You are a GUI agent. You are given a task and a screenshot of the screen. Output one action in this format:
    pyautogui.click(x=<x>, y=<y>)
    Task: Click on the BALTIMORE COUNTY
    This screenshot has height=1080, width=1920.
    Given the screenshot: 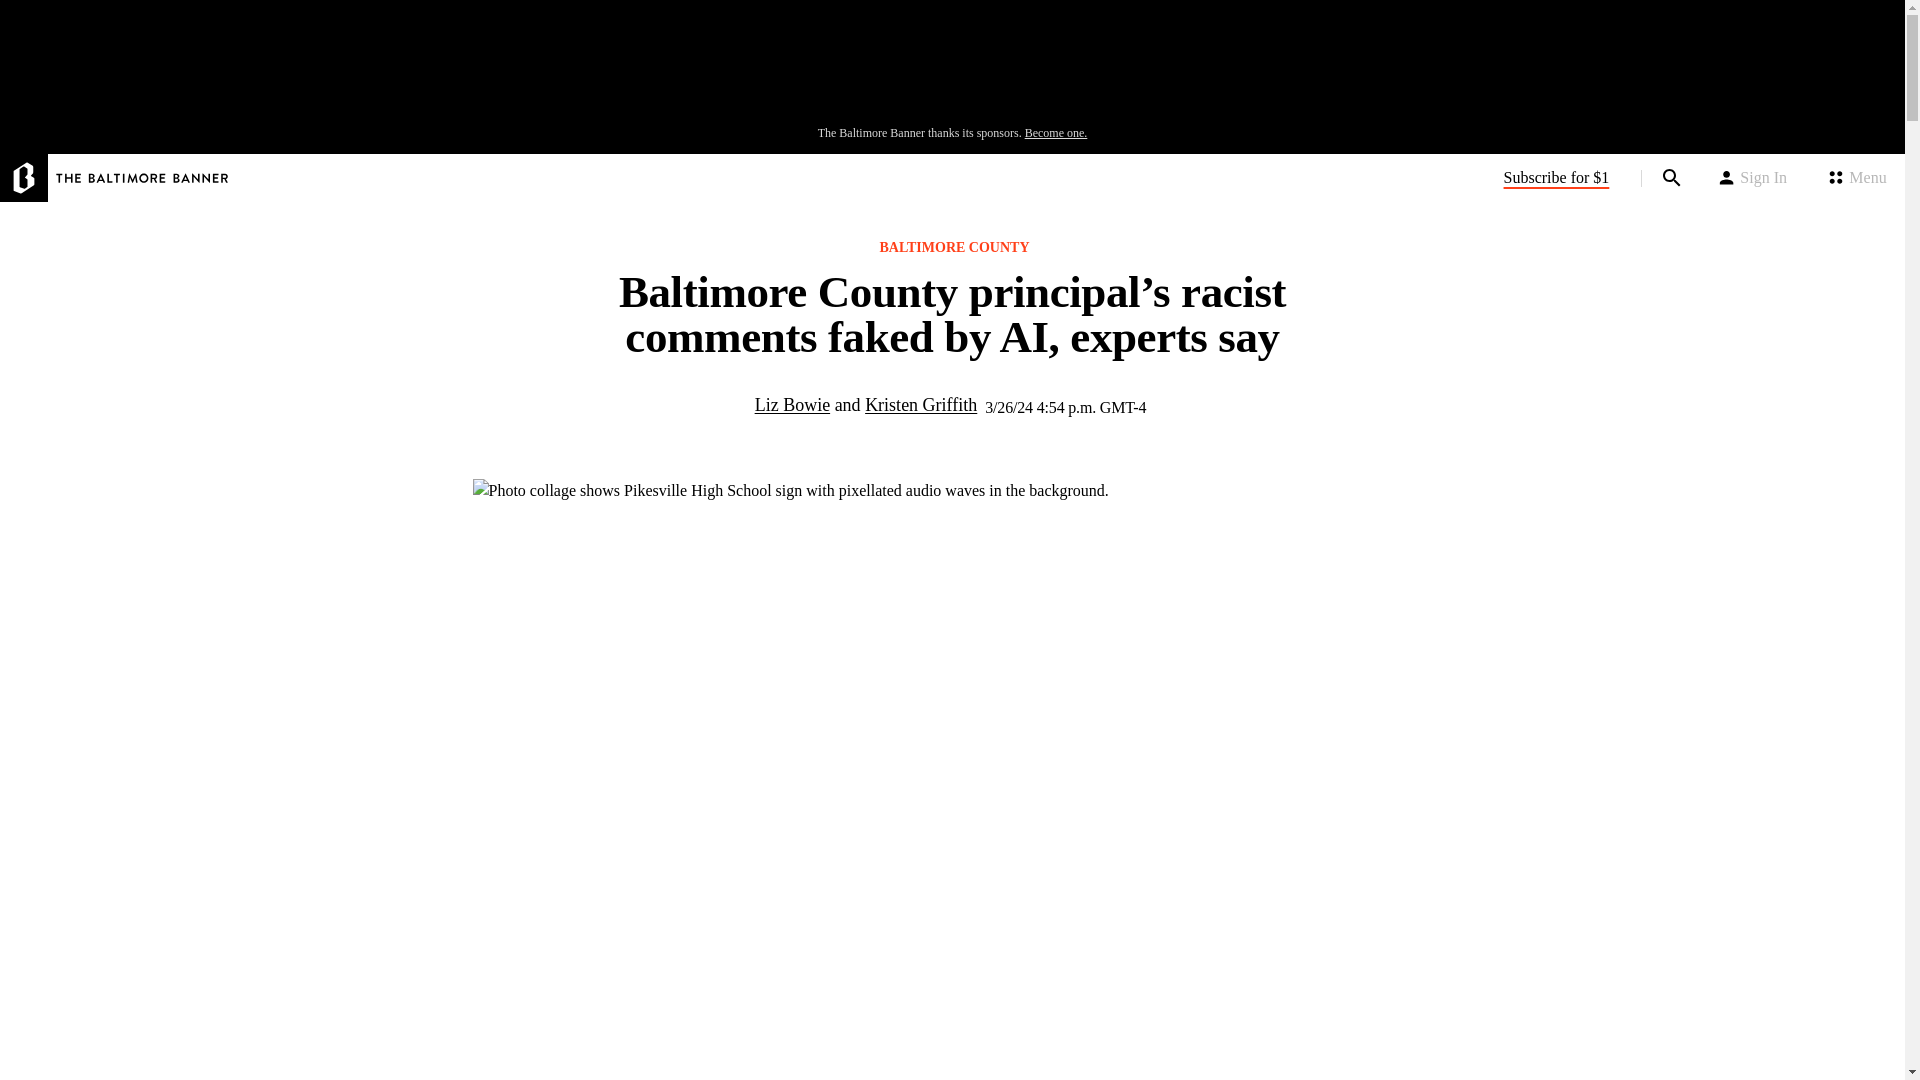 What is the action you would take?
    pyautogui.click(x=960, y=248)
    